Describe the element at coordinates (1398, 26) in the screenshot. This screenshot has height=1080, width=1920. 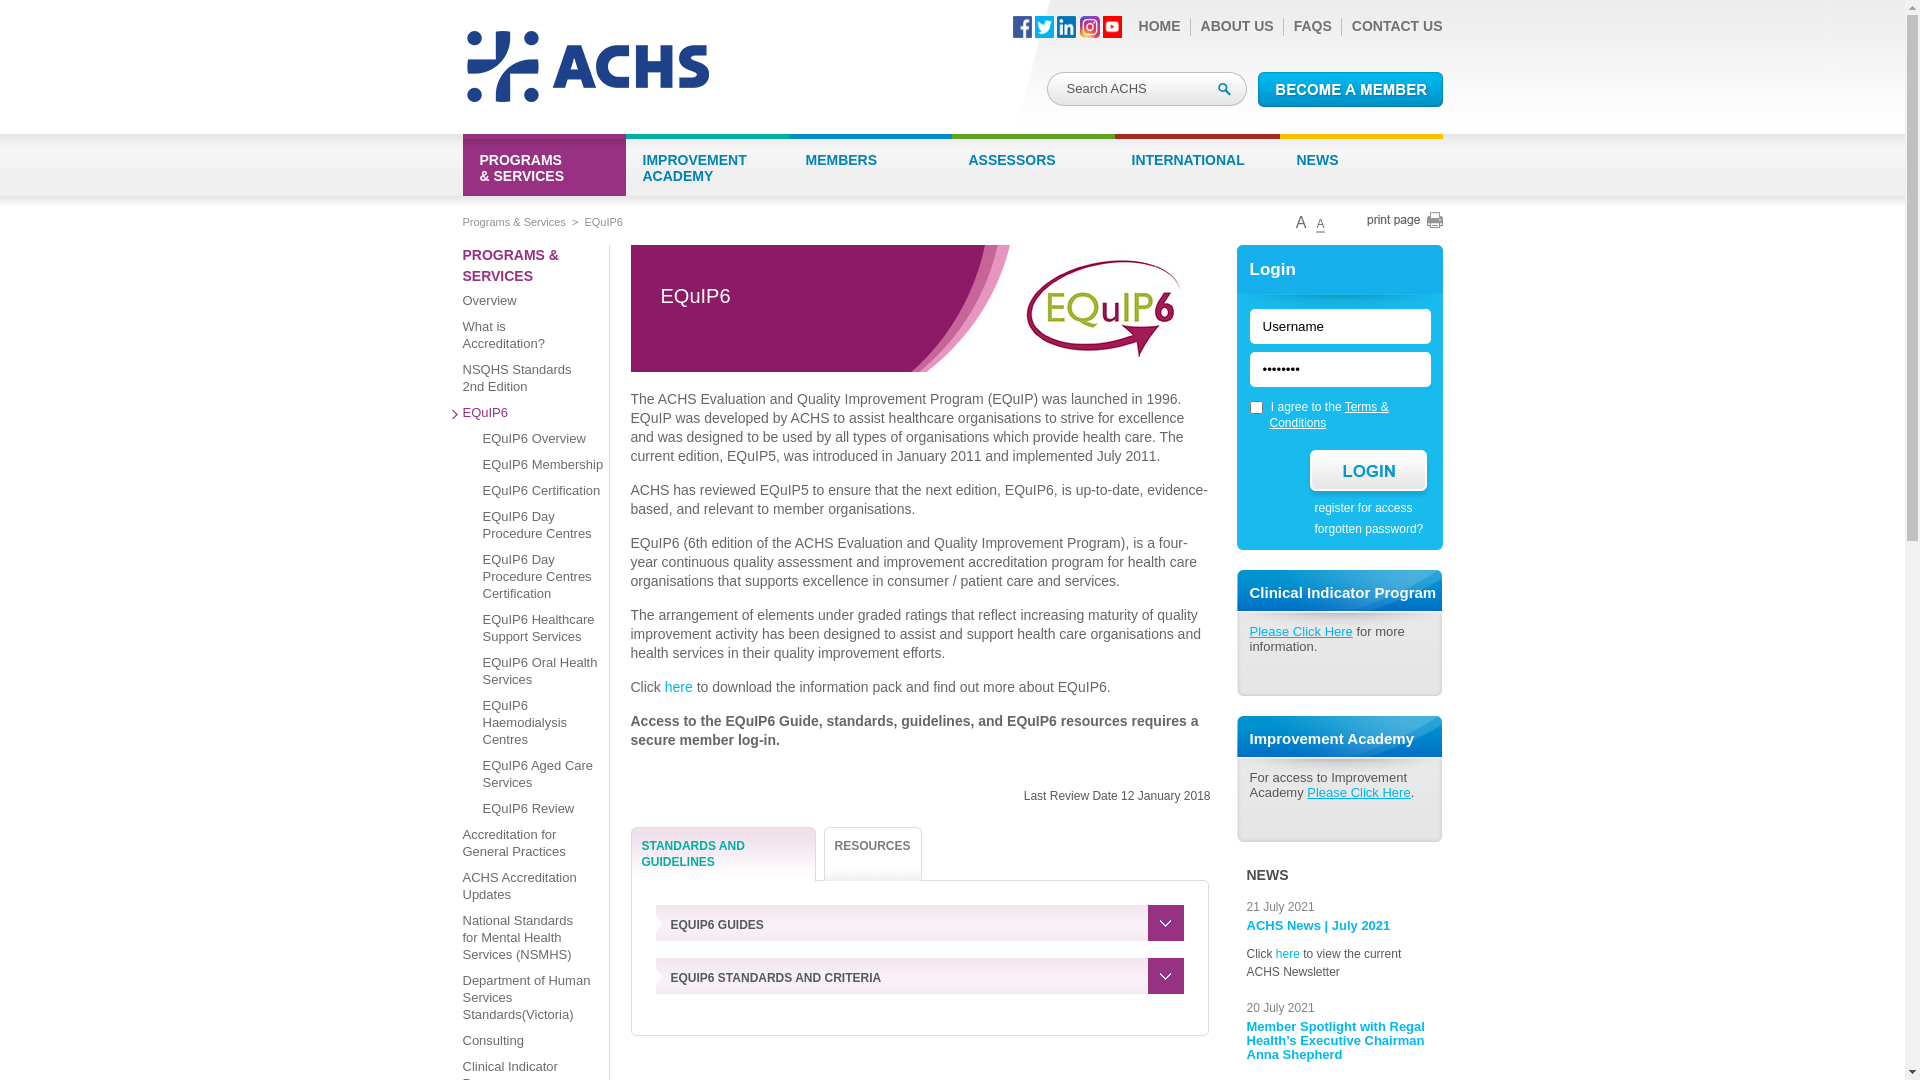
I see `CONTACT US` at that location.